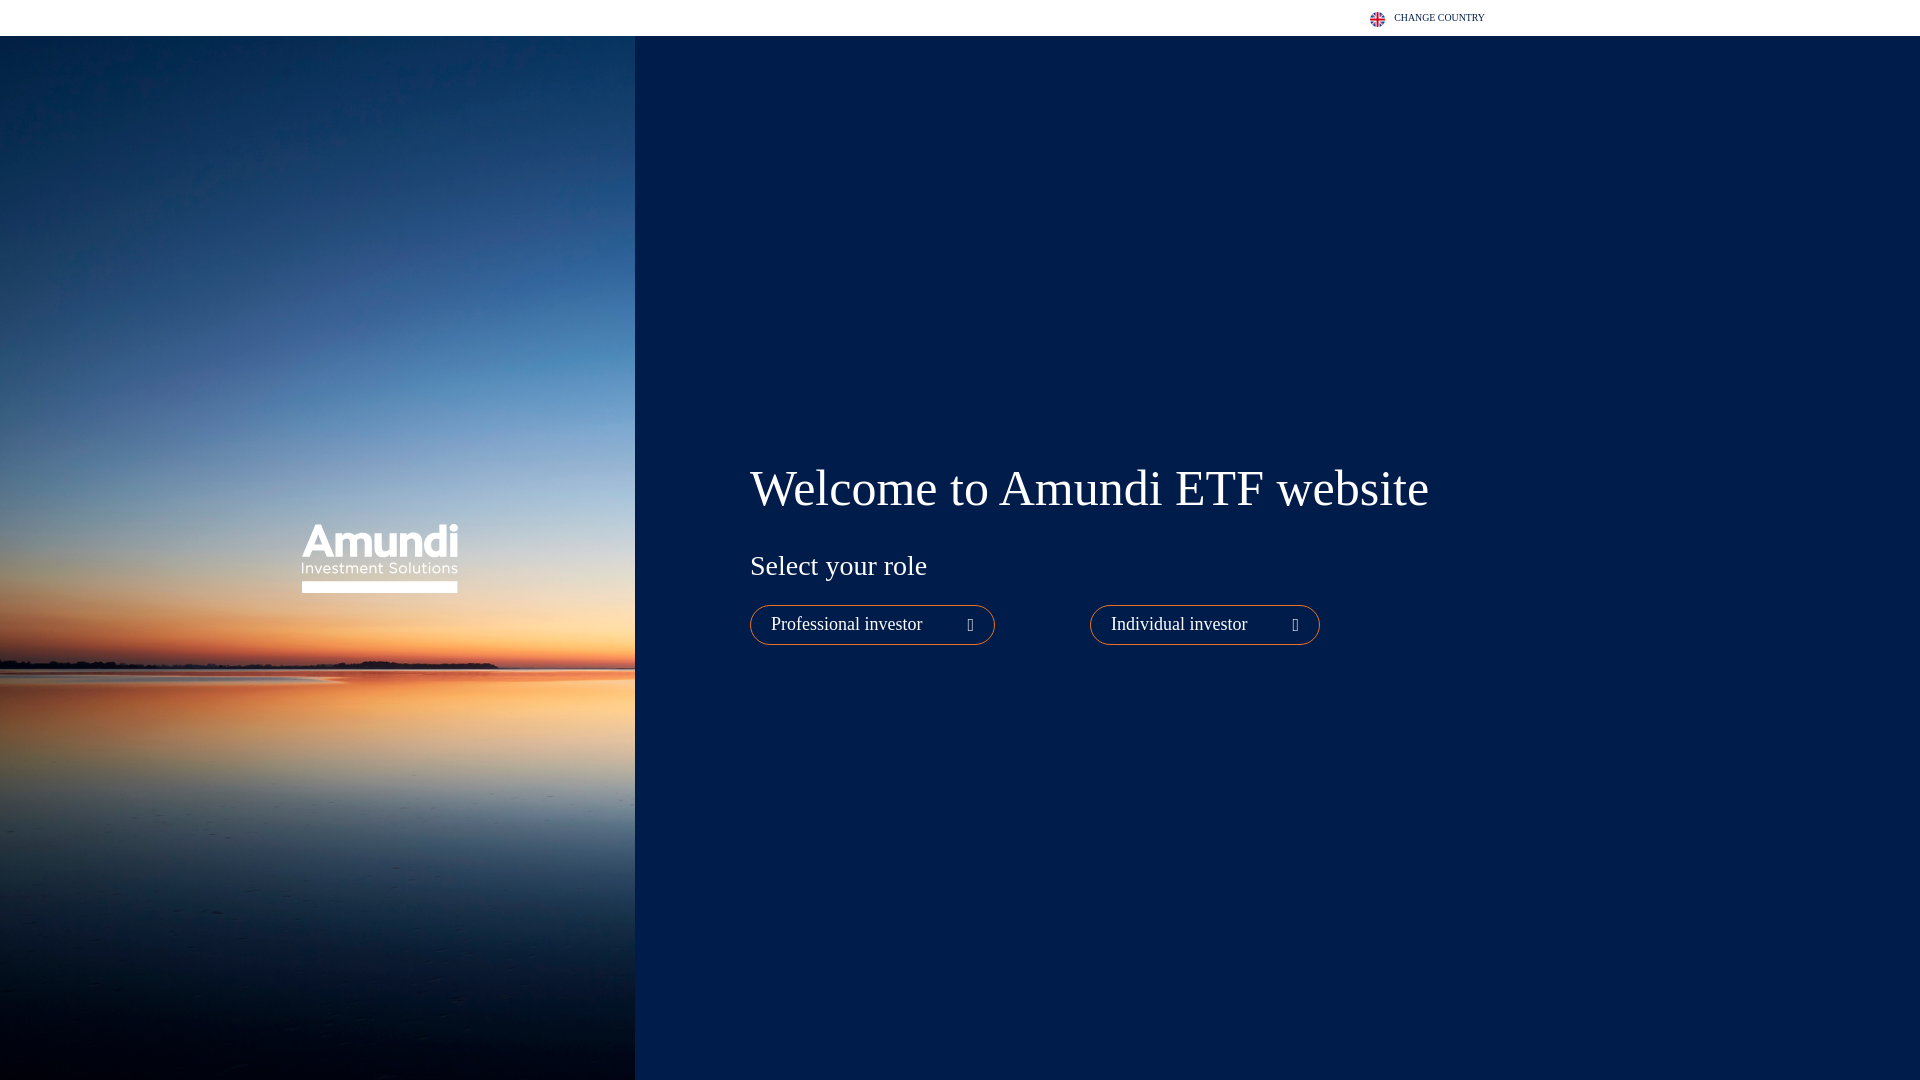 This screenshot has width=1920, height=1080. I want to click on PROFESSIONAL INVESTORS, so click(1451, 14).